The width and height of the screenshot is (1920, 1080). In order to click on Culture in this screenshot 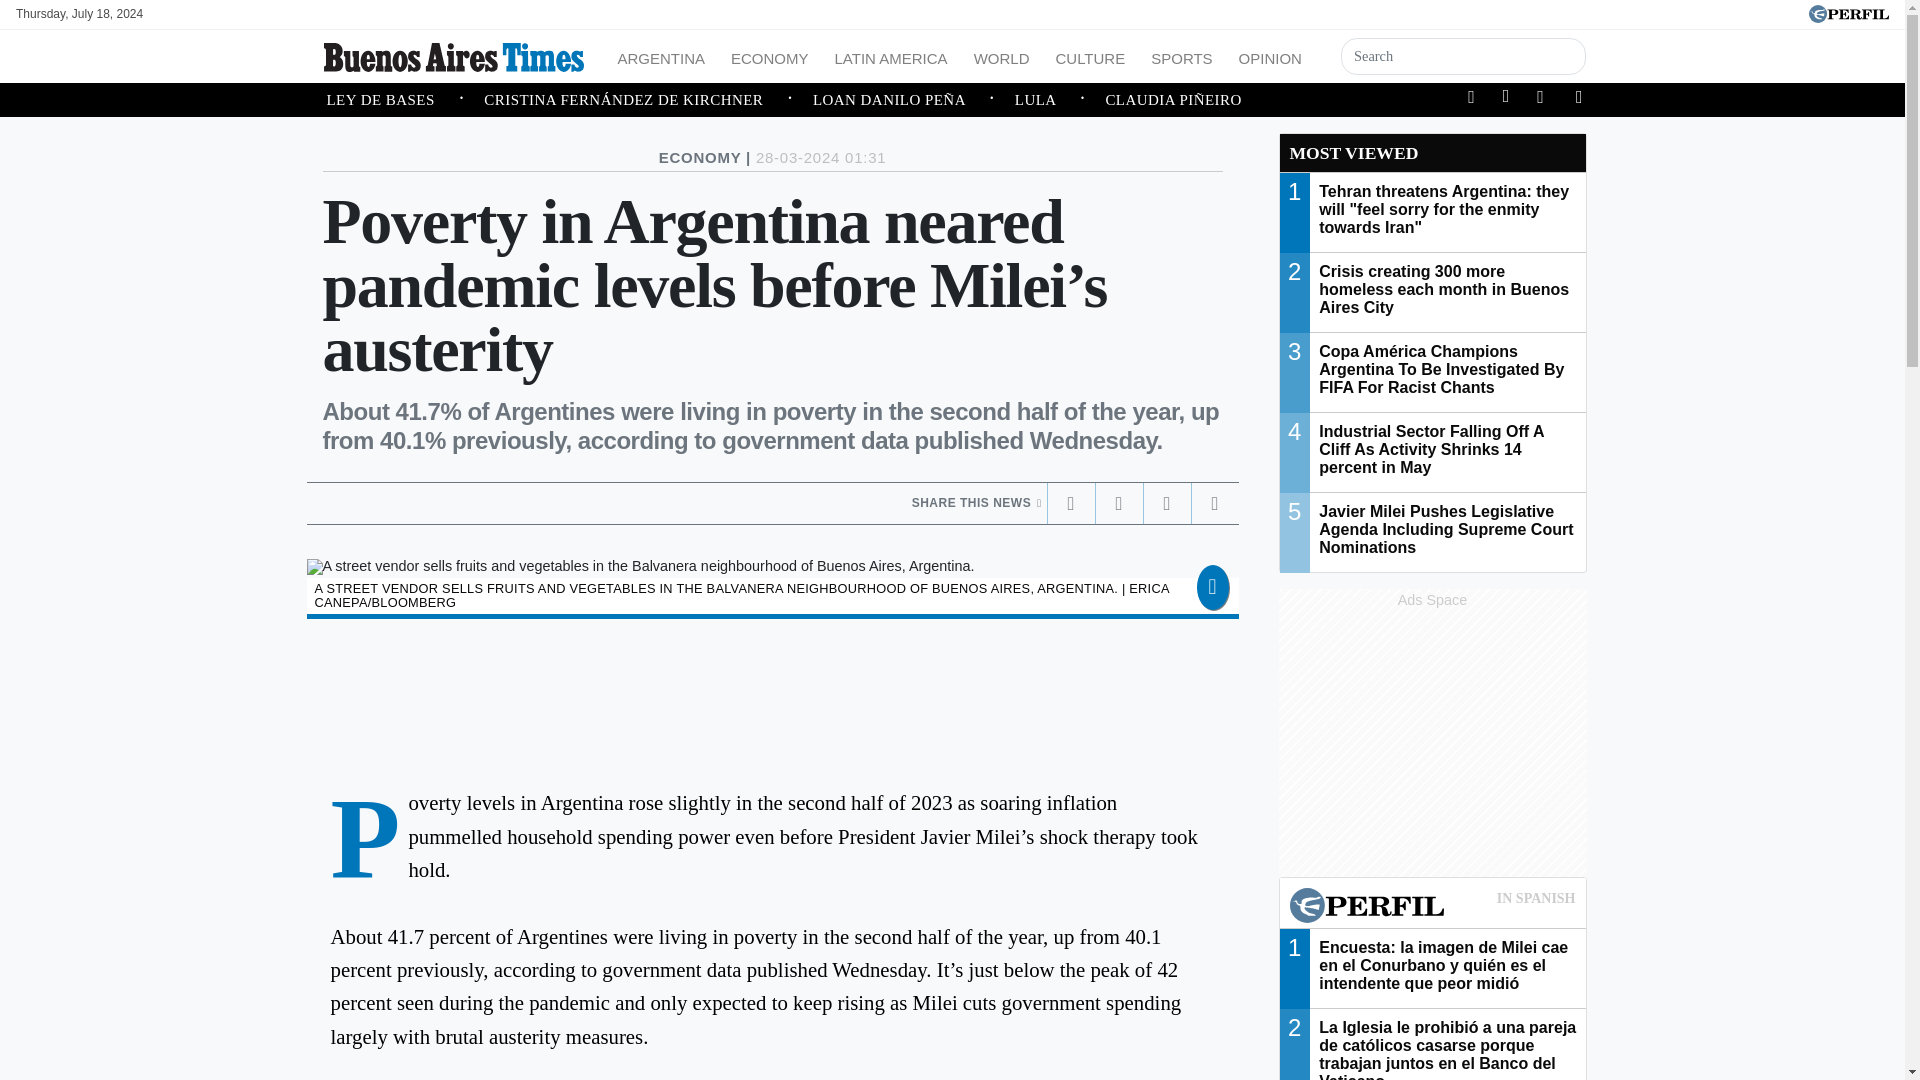, I will do `click(1089, 56)`.